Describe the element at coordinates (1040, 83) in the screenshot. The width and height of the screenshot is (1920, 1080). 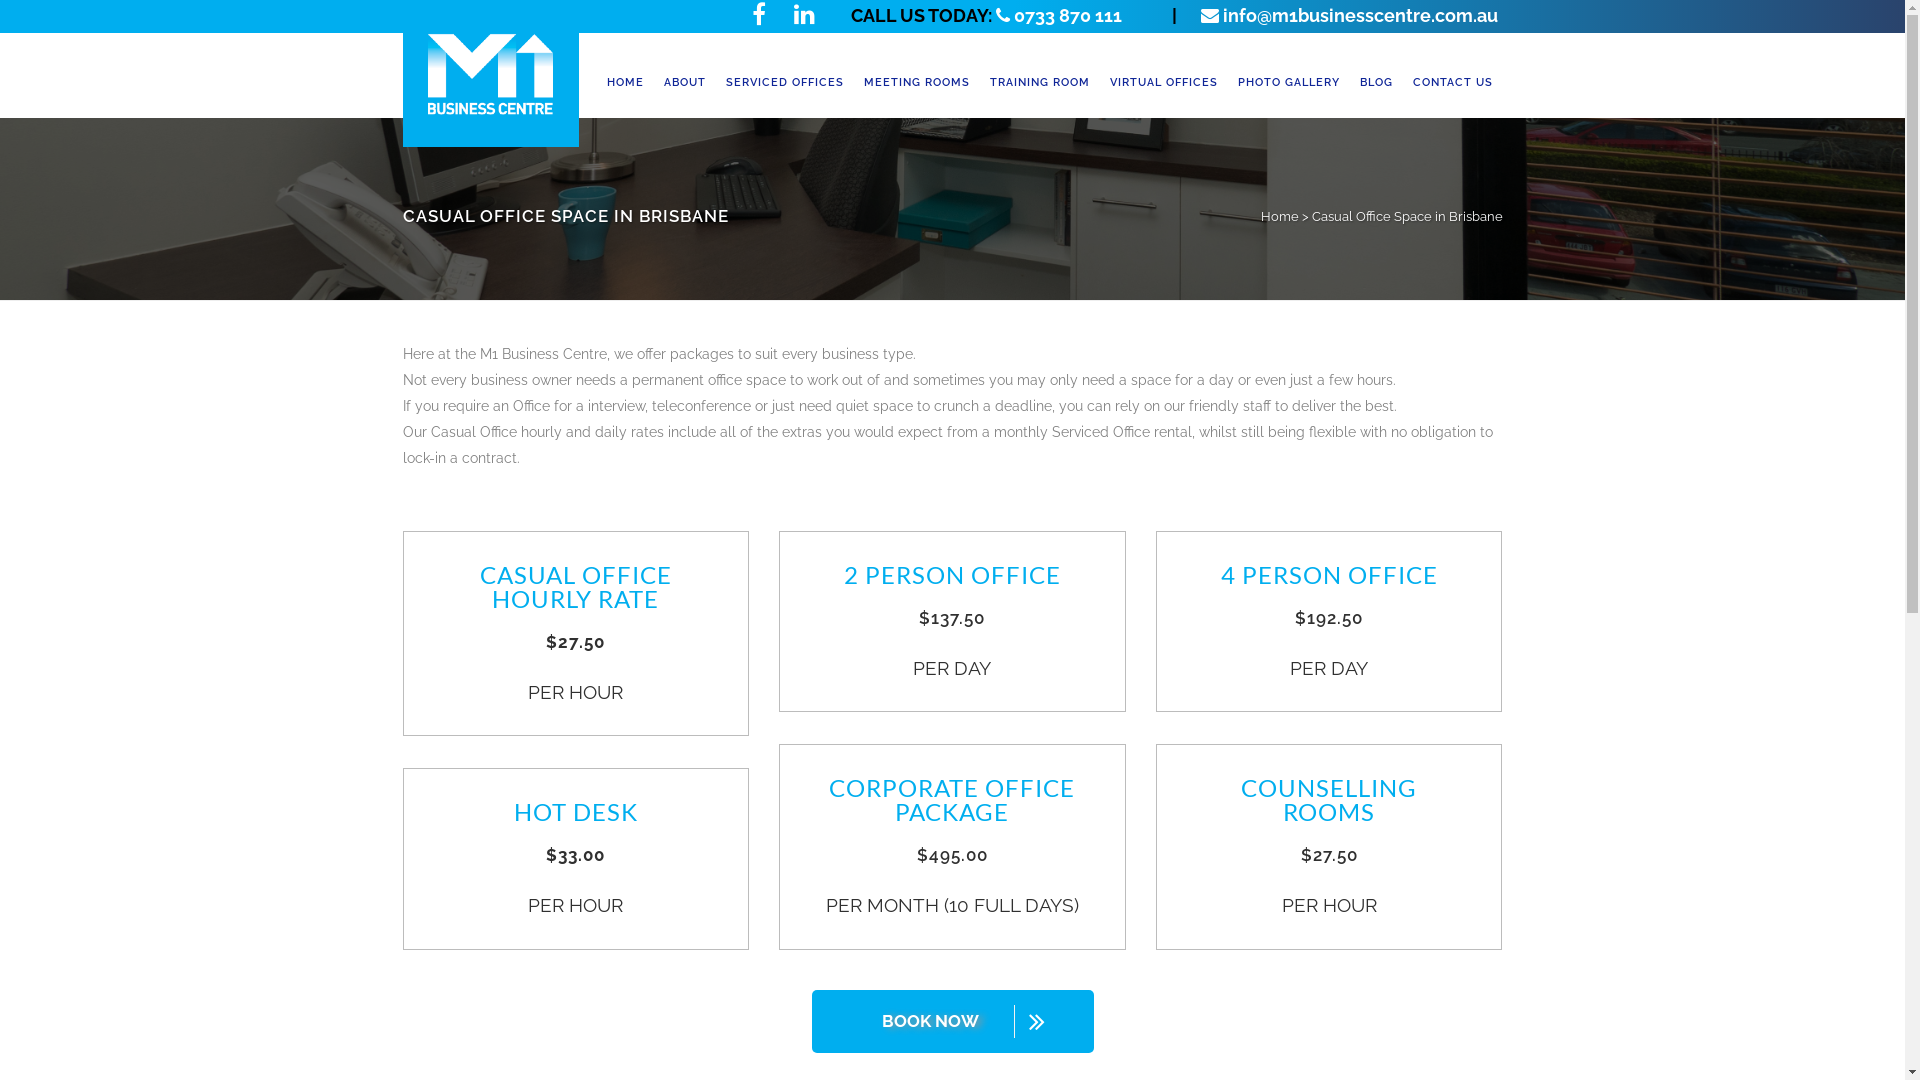
I see `TRAINING ROOM` at that location.